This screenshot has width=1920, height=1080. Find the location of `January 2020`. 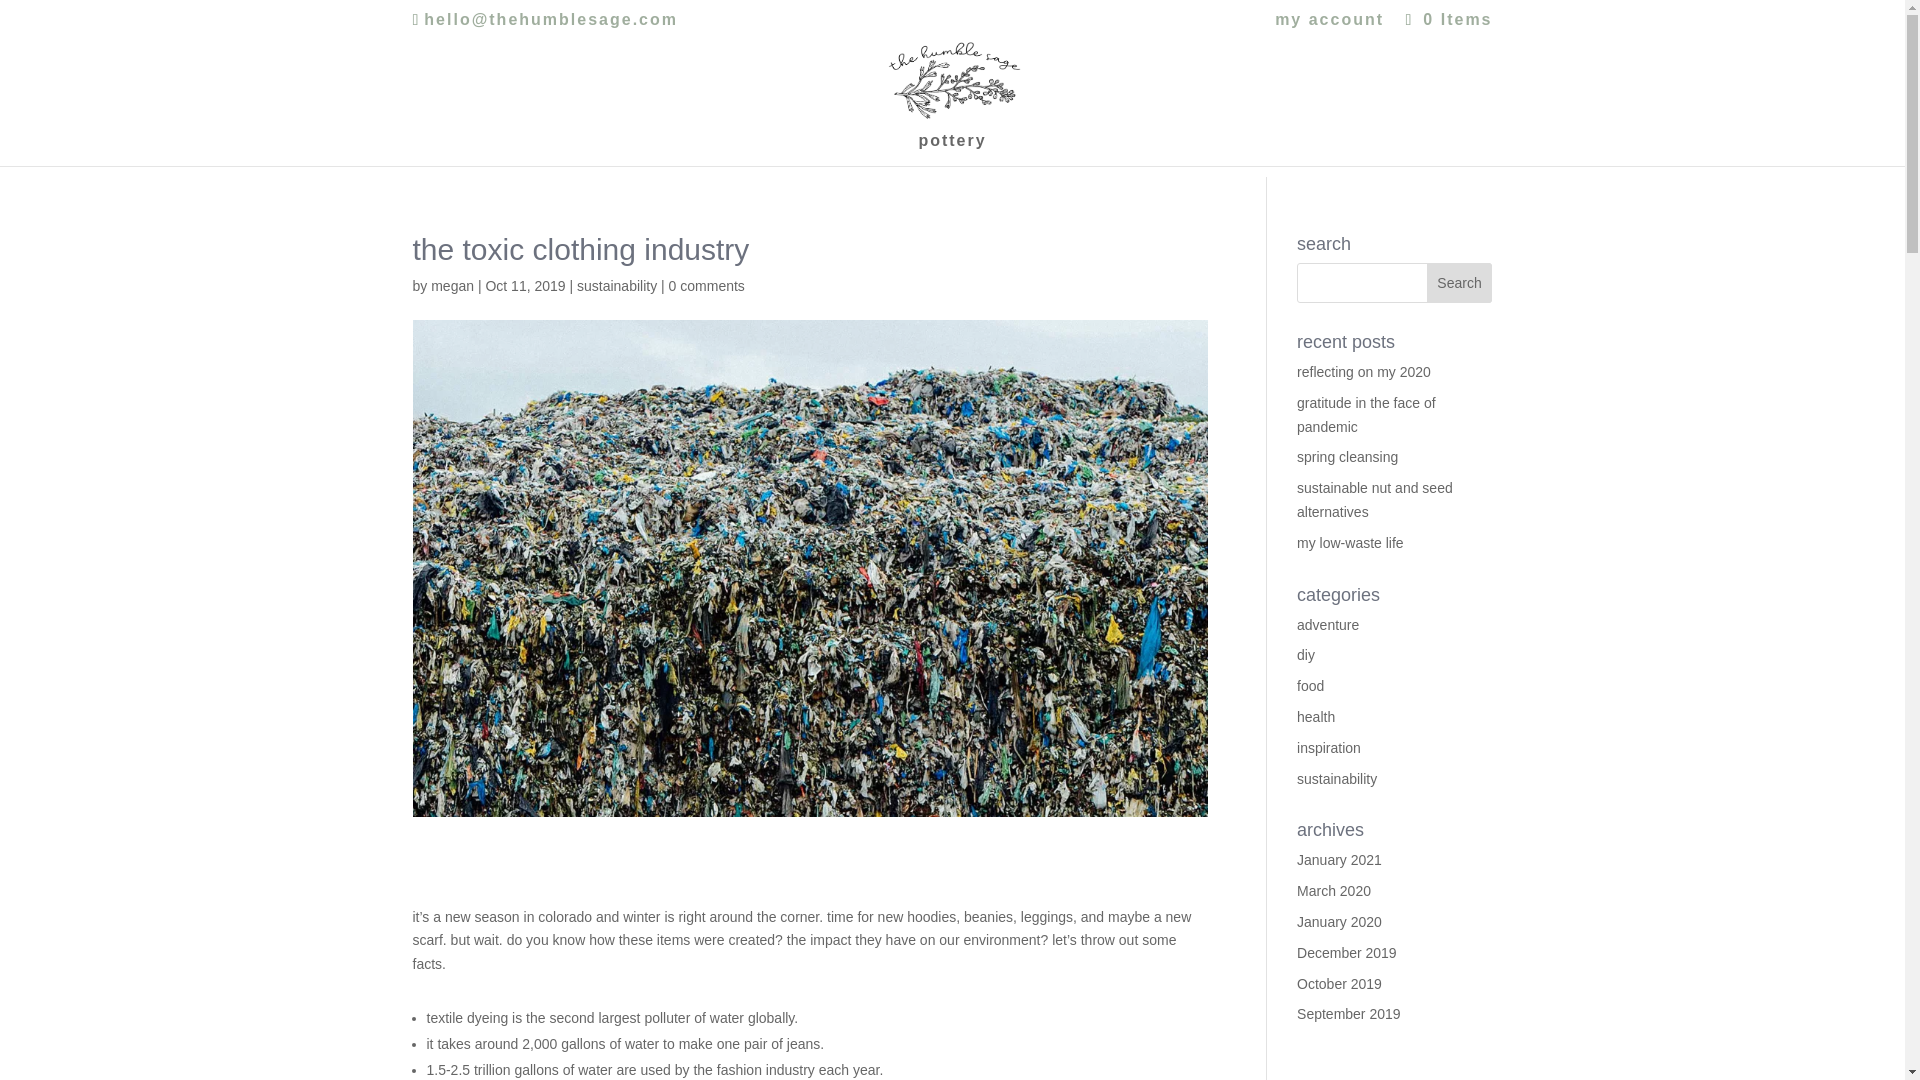

January 2020 is located at coordinates (1340, 921).